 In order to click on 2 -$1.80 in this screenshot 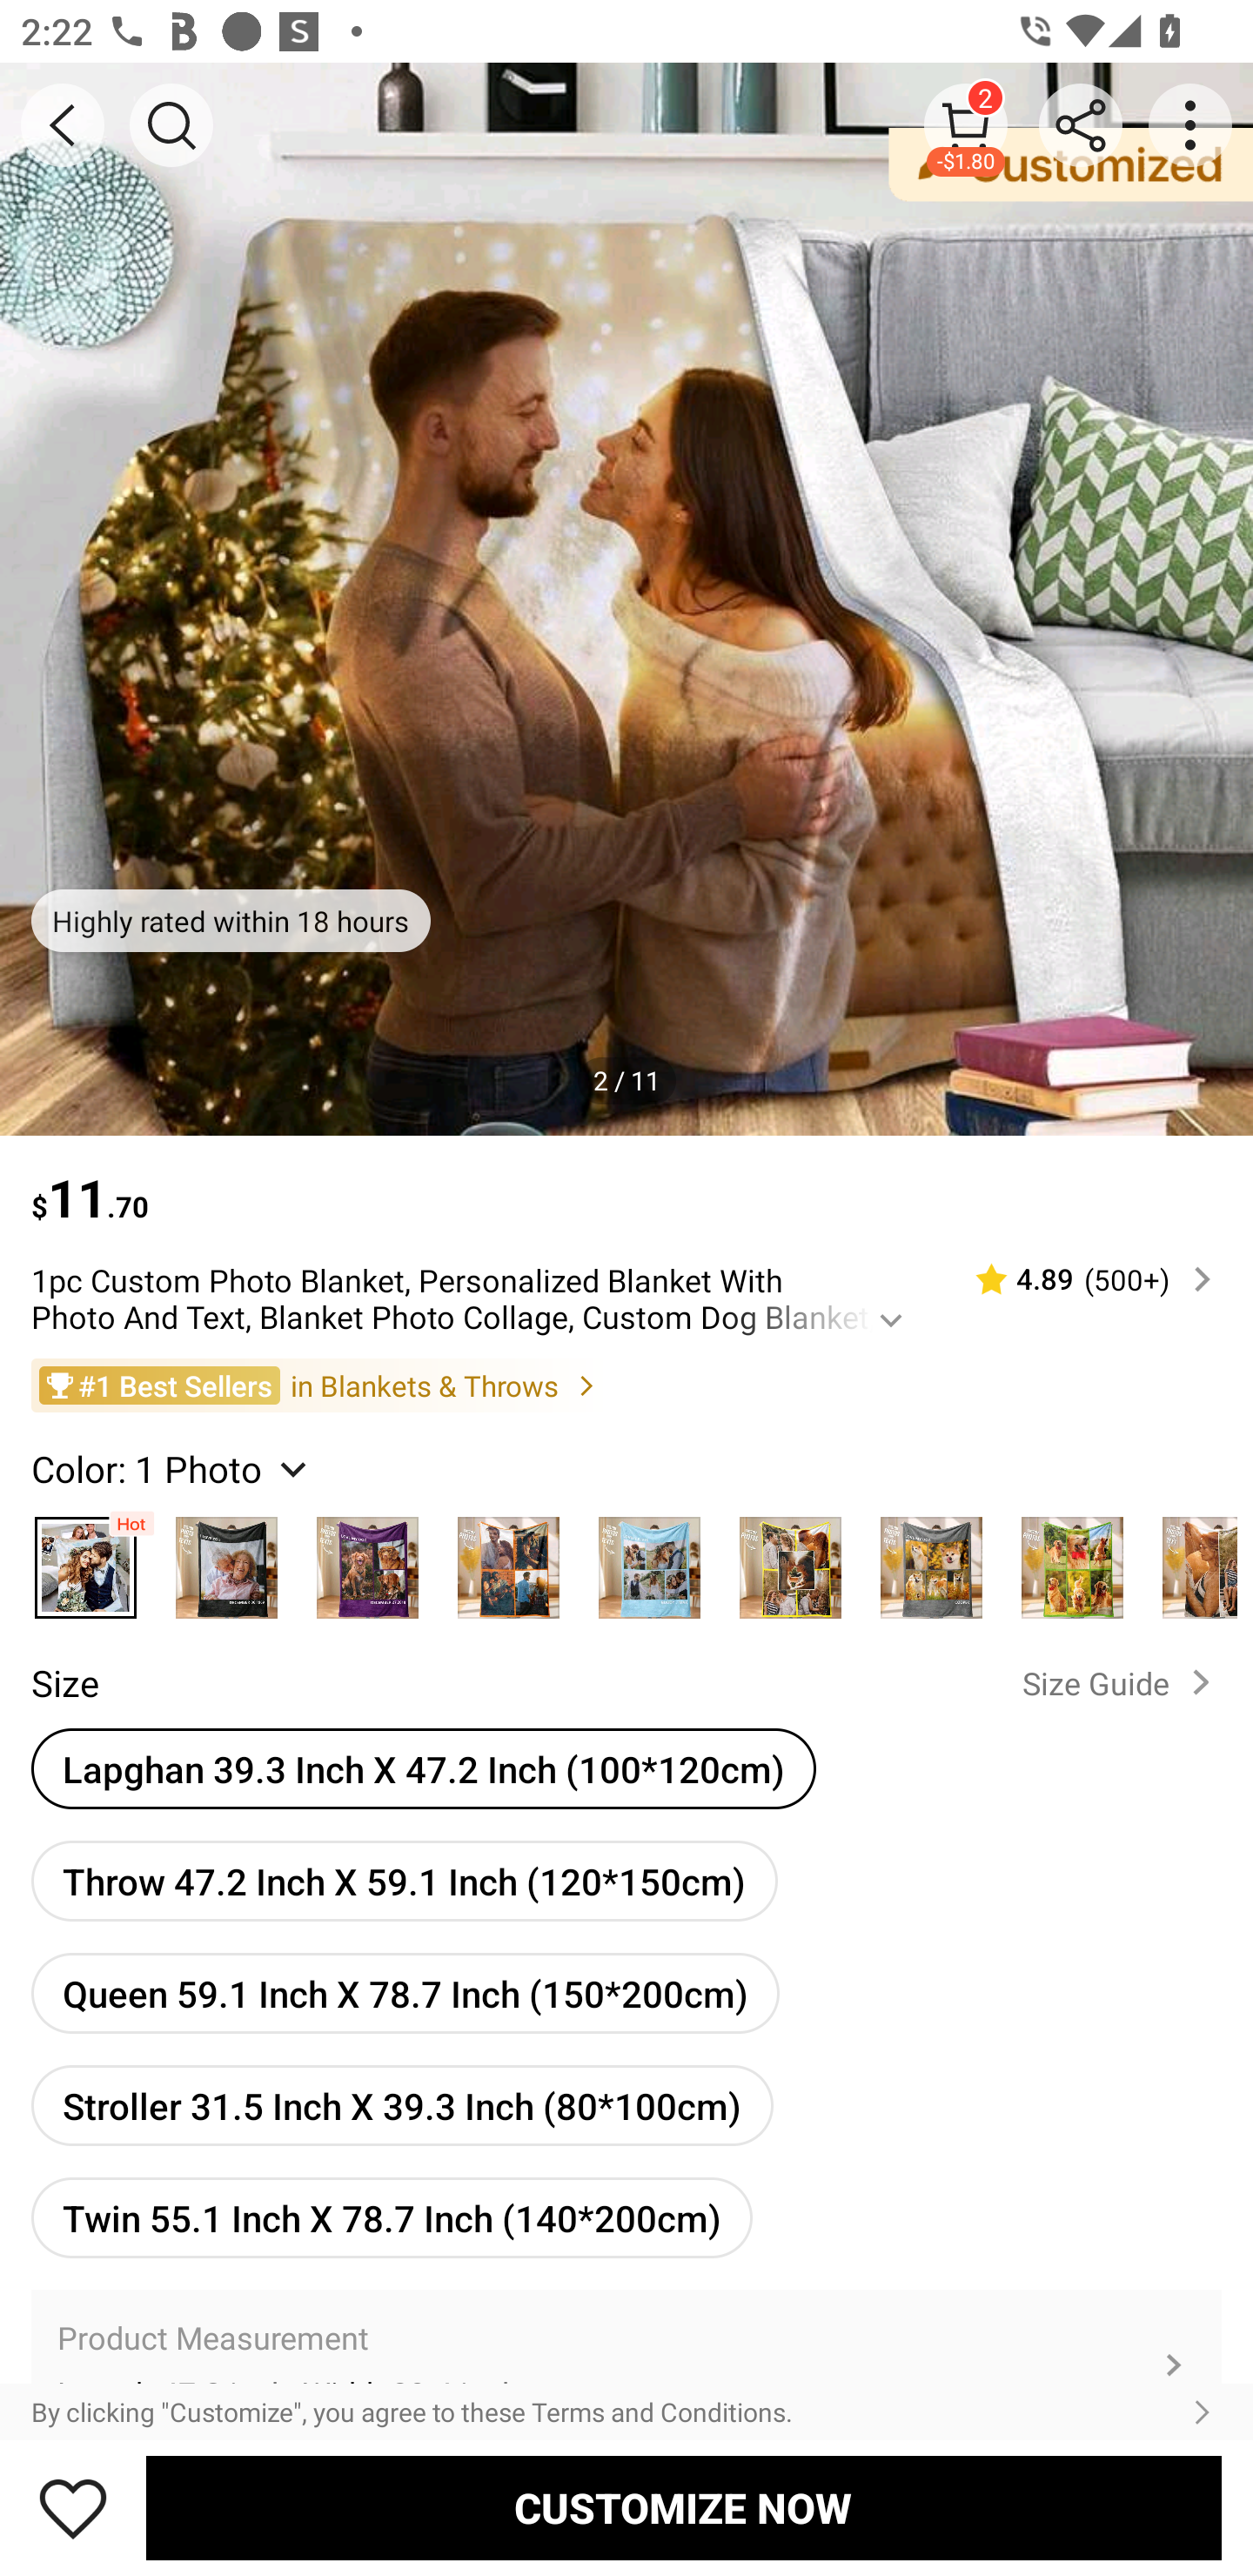, I will do `click(966, 124)`.